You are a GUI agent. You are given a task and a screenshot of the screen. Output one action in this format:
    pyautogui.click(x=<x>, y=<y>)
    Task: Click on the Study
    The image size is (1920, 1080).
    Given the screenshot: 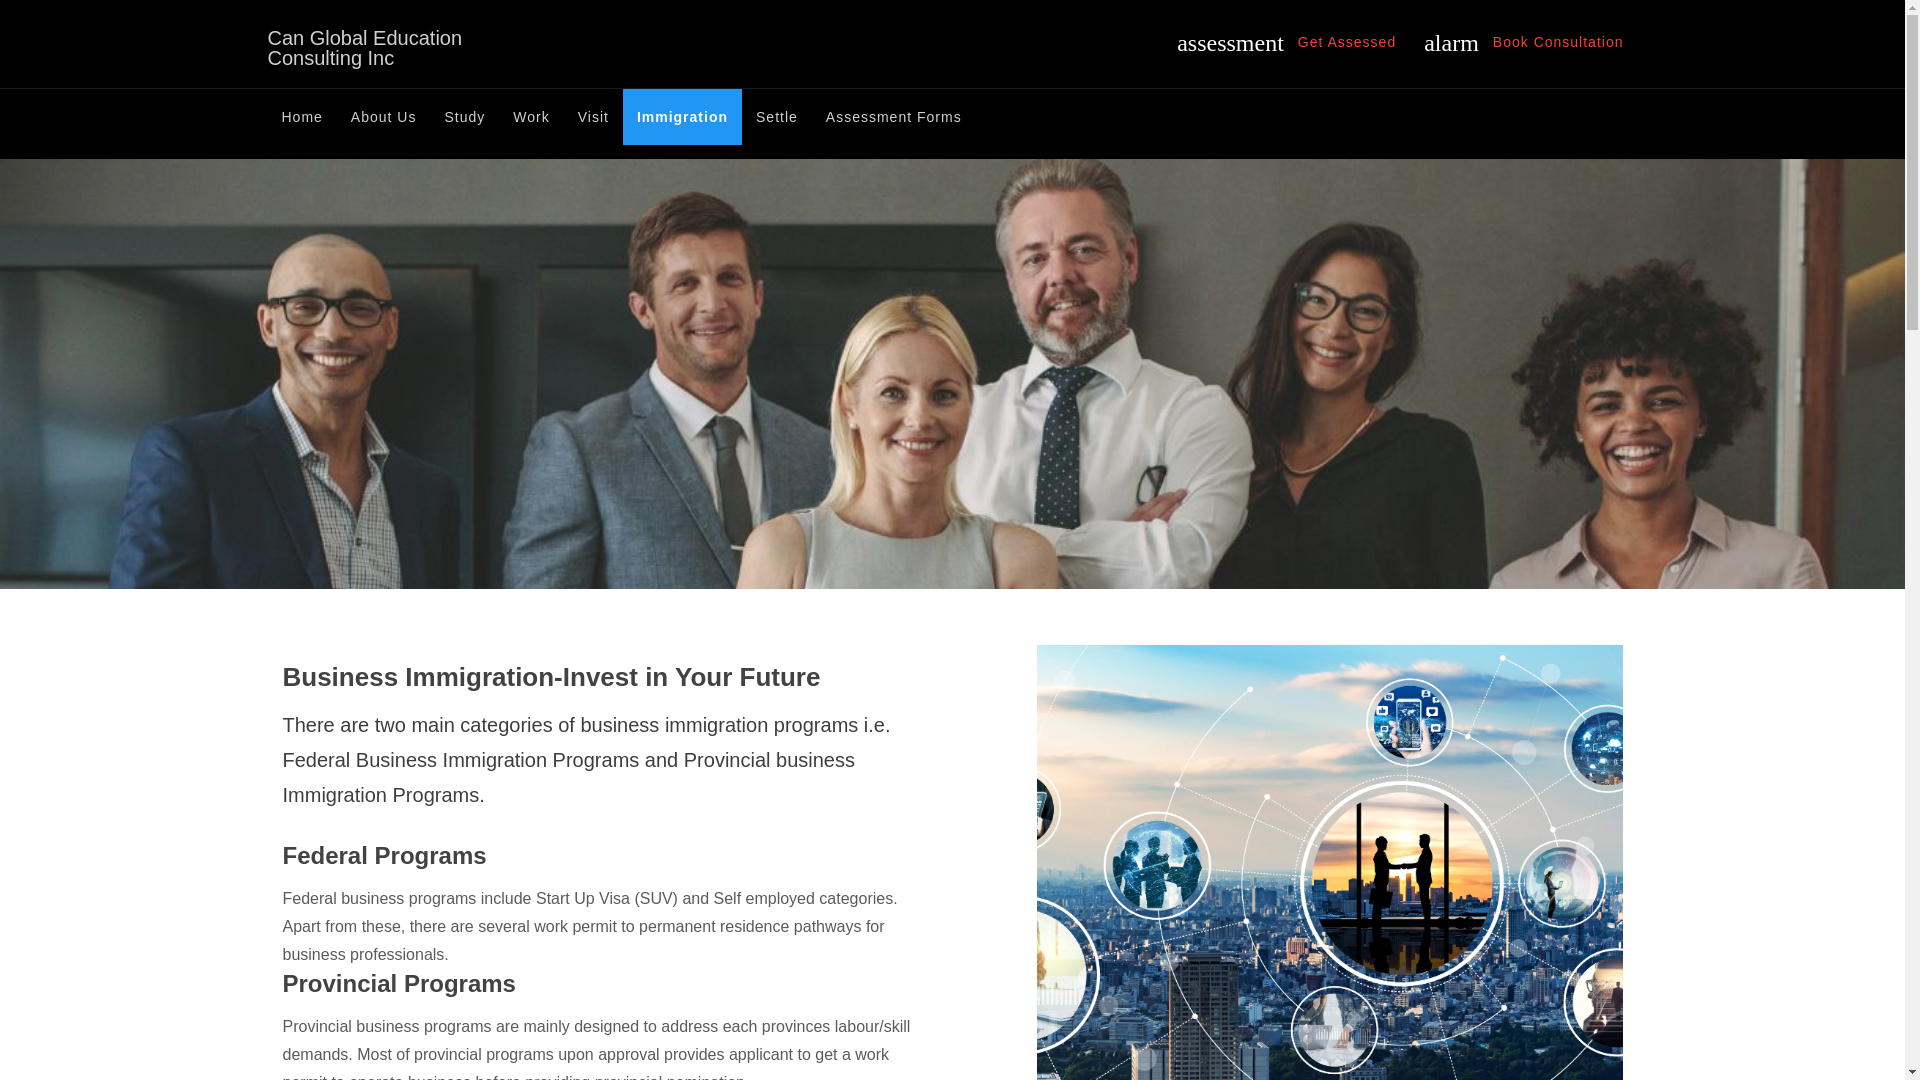 What is the action you would take?
    pyautogui.click(x=464, y=116)
    